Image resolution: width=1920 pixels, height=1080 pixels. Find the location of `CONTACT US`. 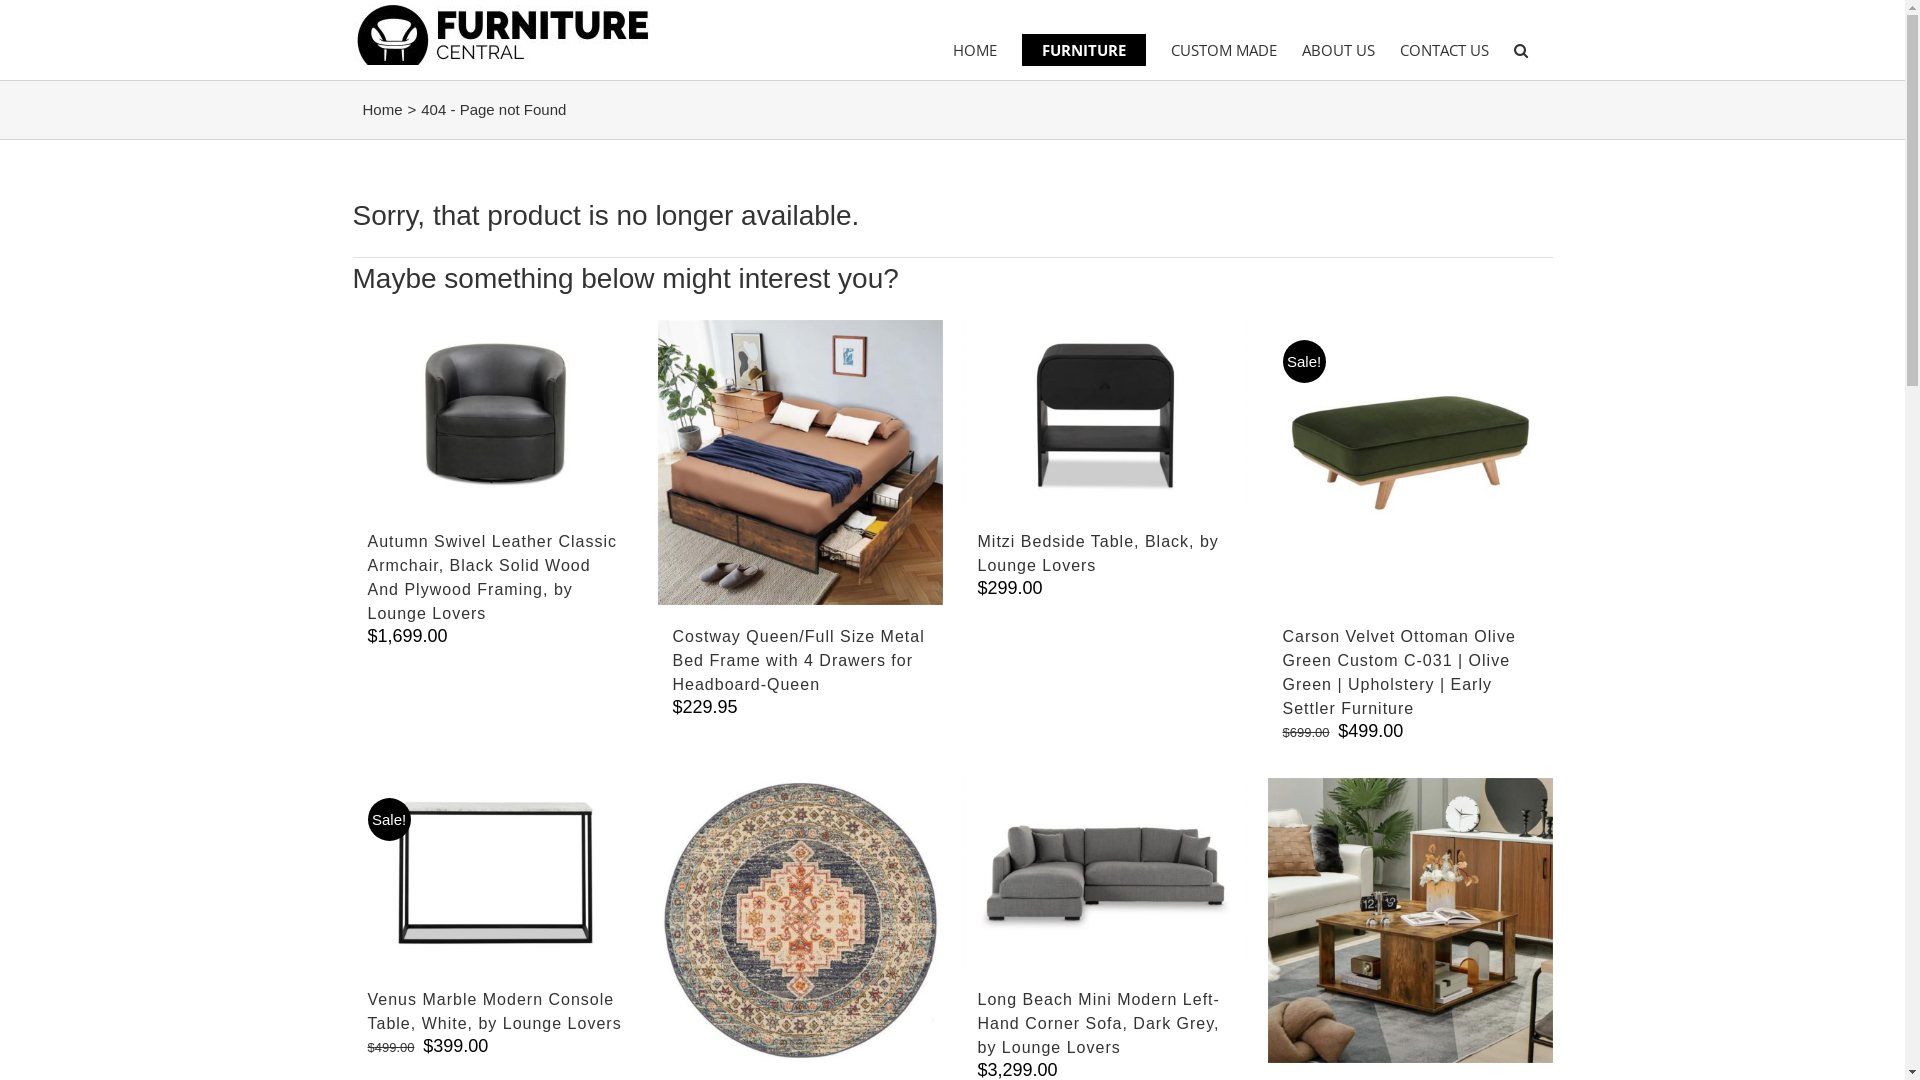

CONTACT US is located at coordinates (1444, 50).